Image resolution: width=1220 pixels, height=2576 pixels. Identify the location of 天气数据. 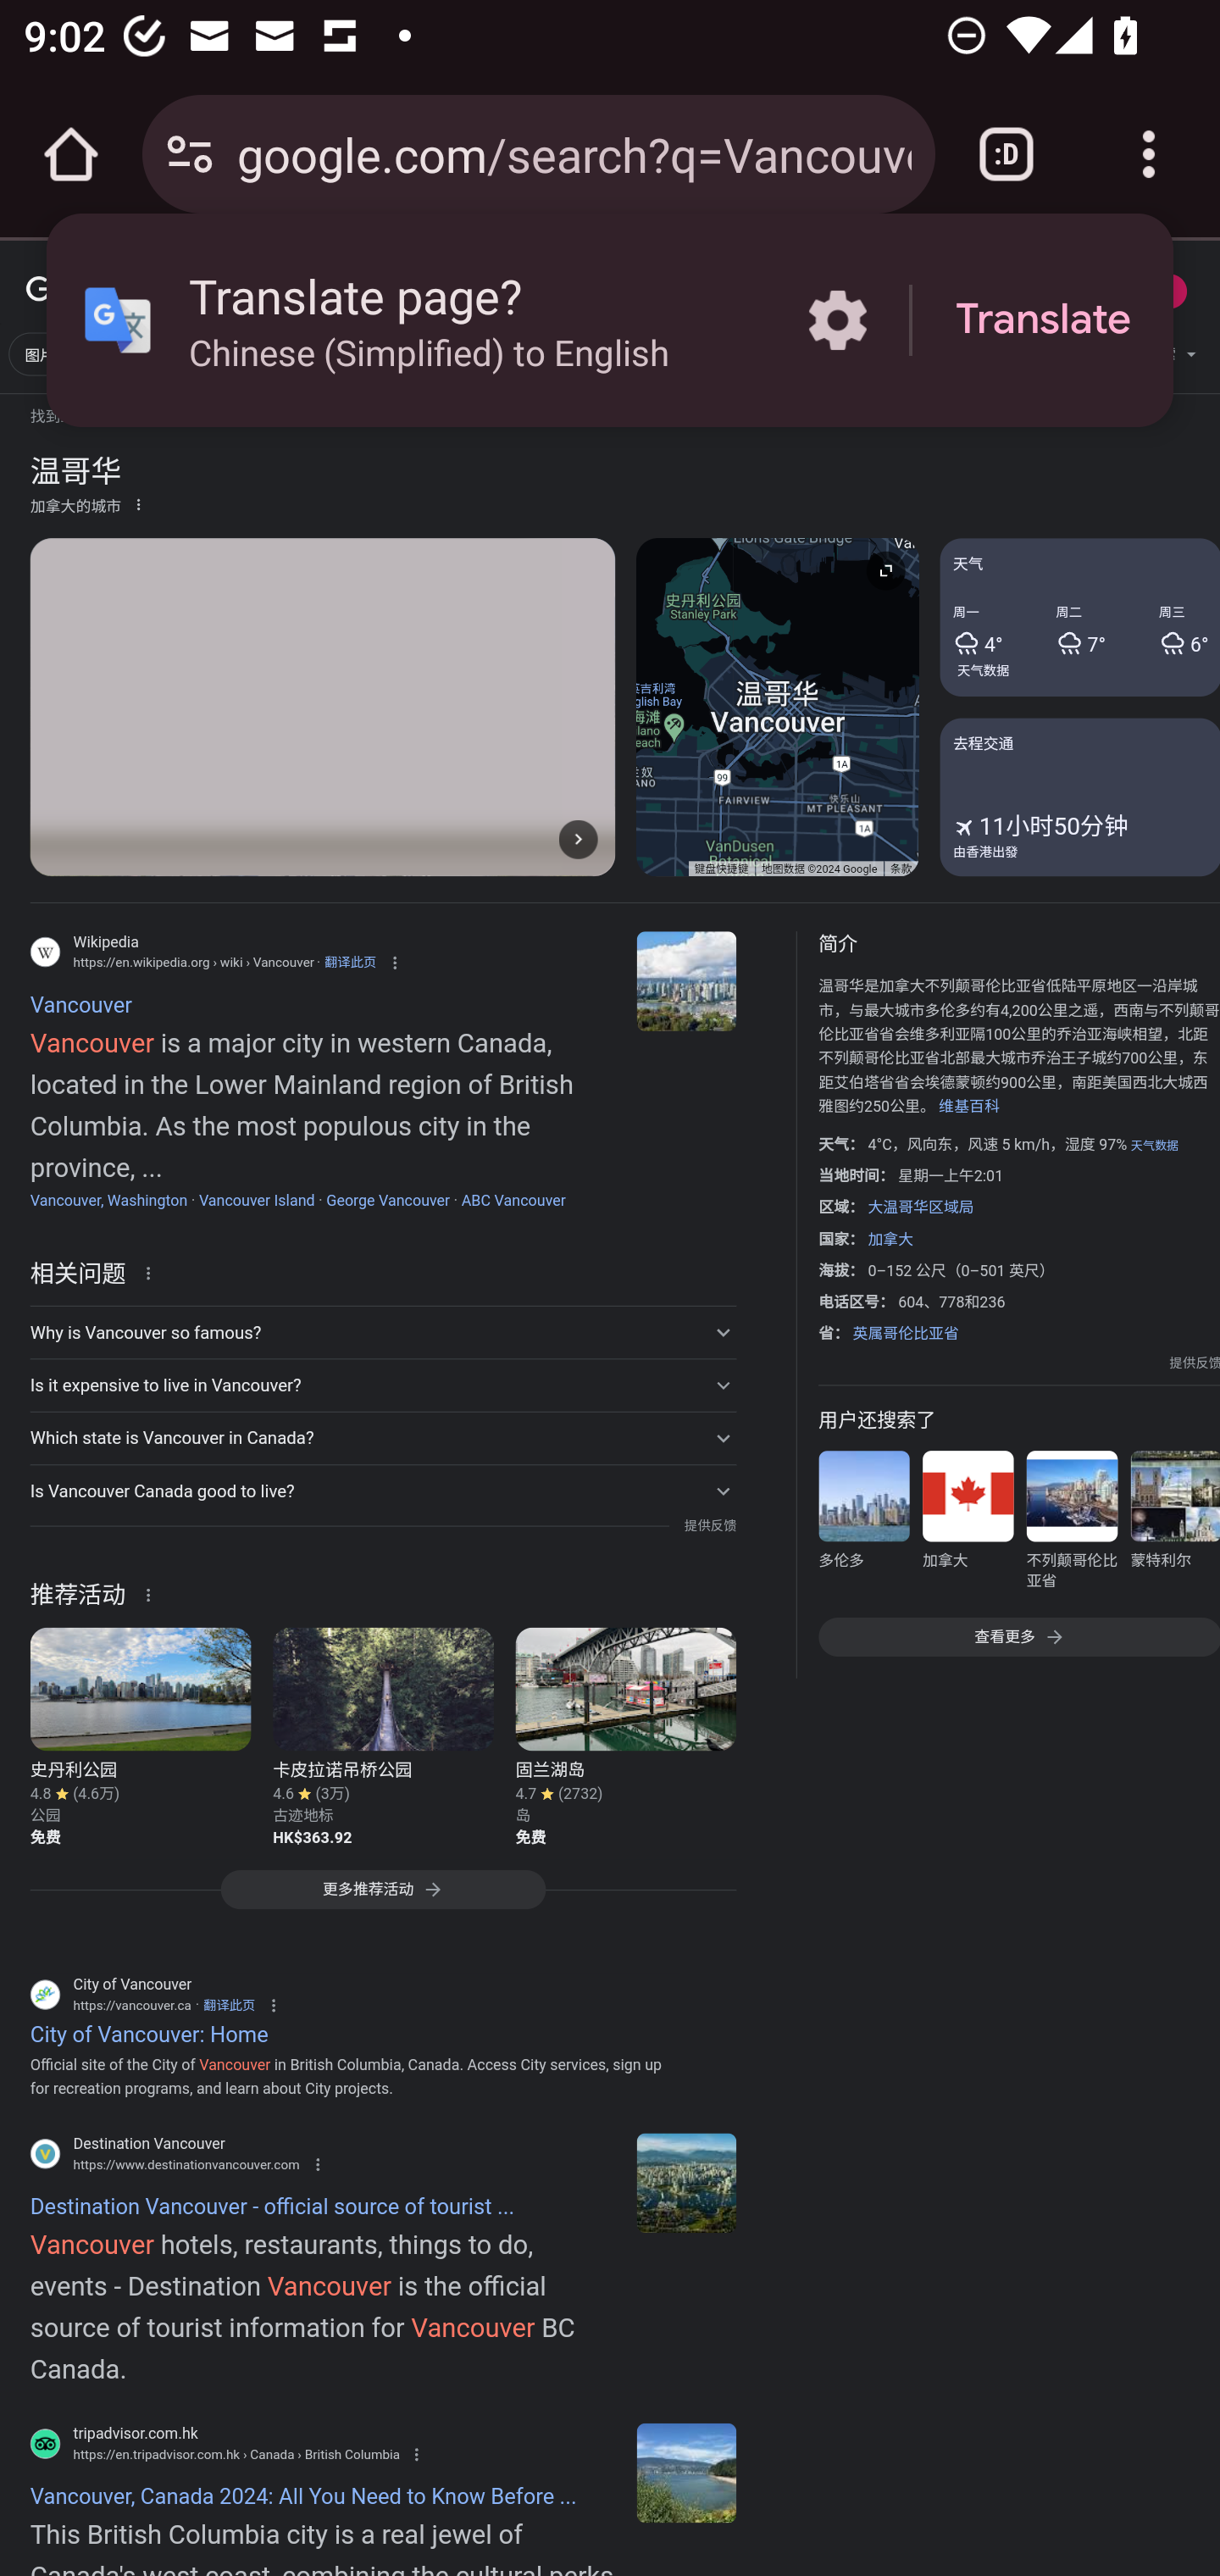
(984, 669).